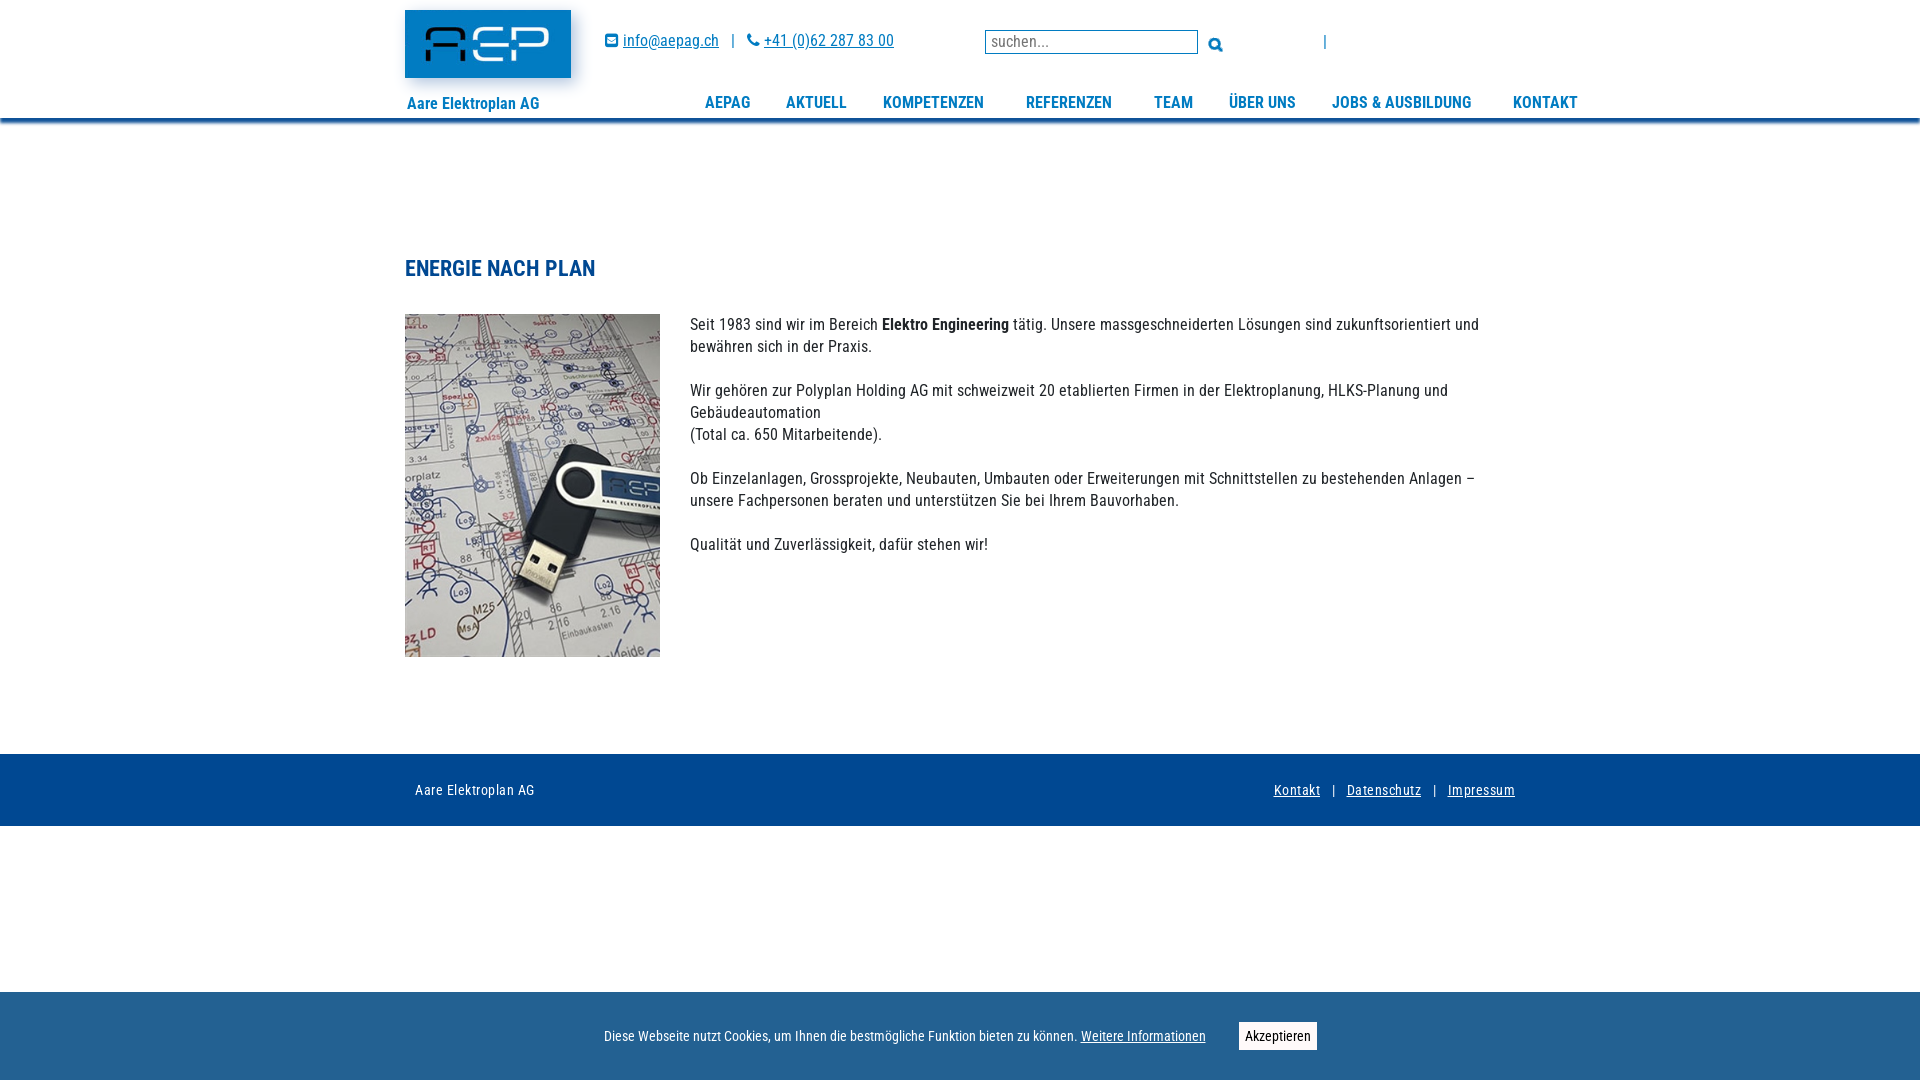 The image size is (1920, 1080). What do you see at coordinates (1546, 102) in the screenshot?
I see `KONTAKT` at bounding box center [1546, 102].